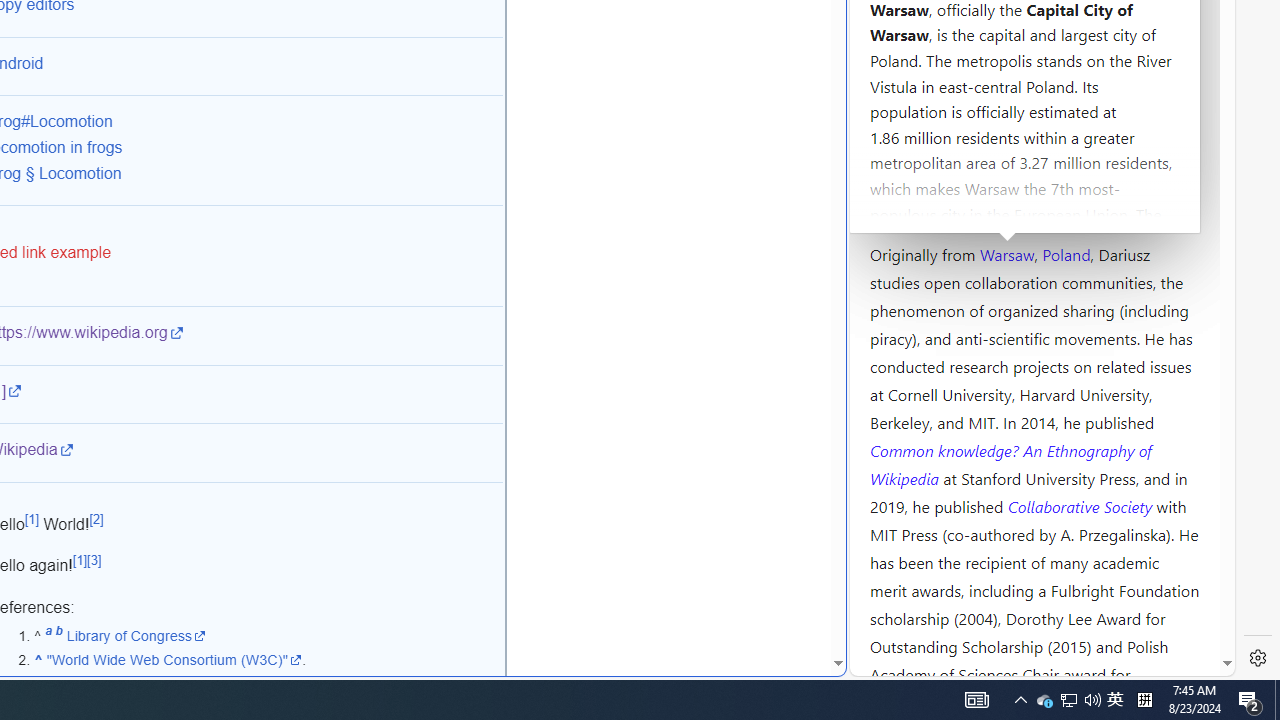 The width and height of the screenshot is (1280, 720). Describe the element at coordinates (1034, 136) in the screenshot. I see `Kozminski University` at that location.